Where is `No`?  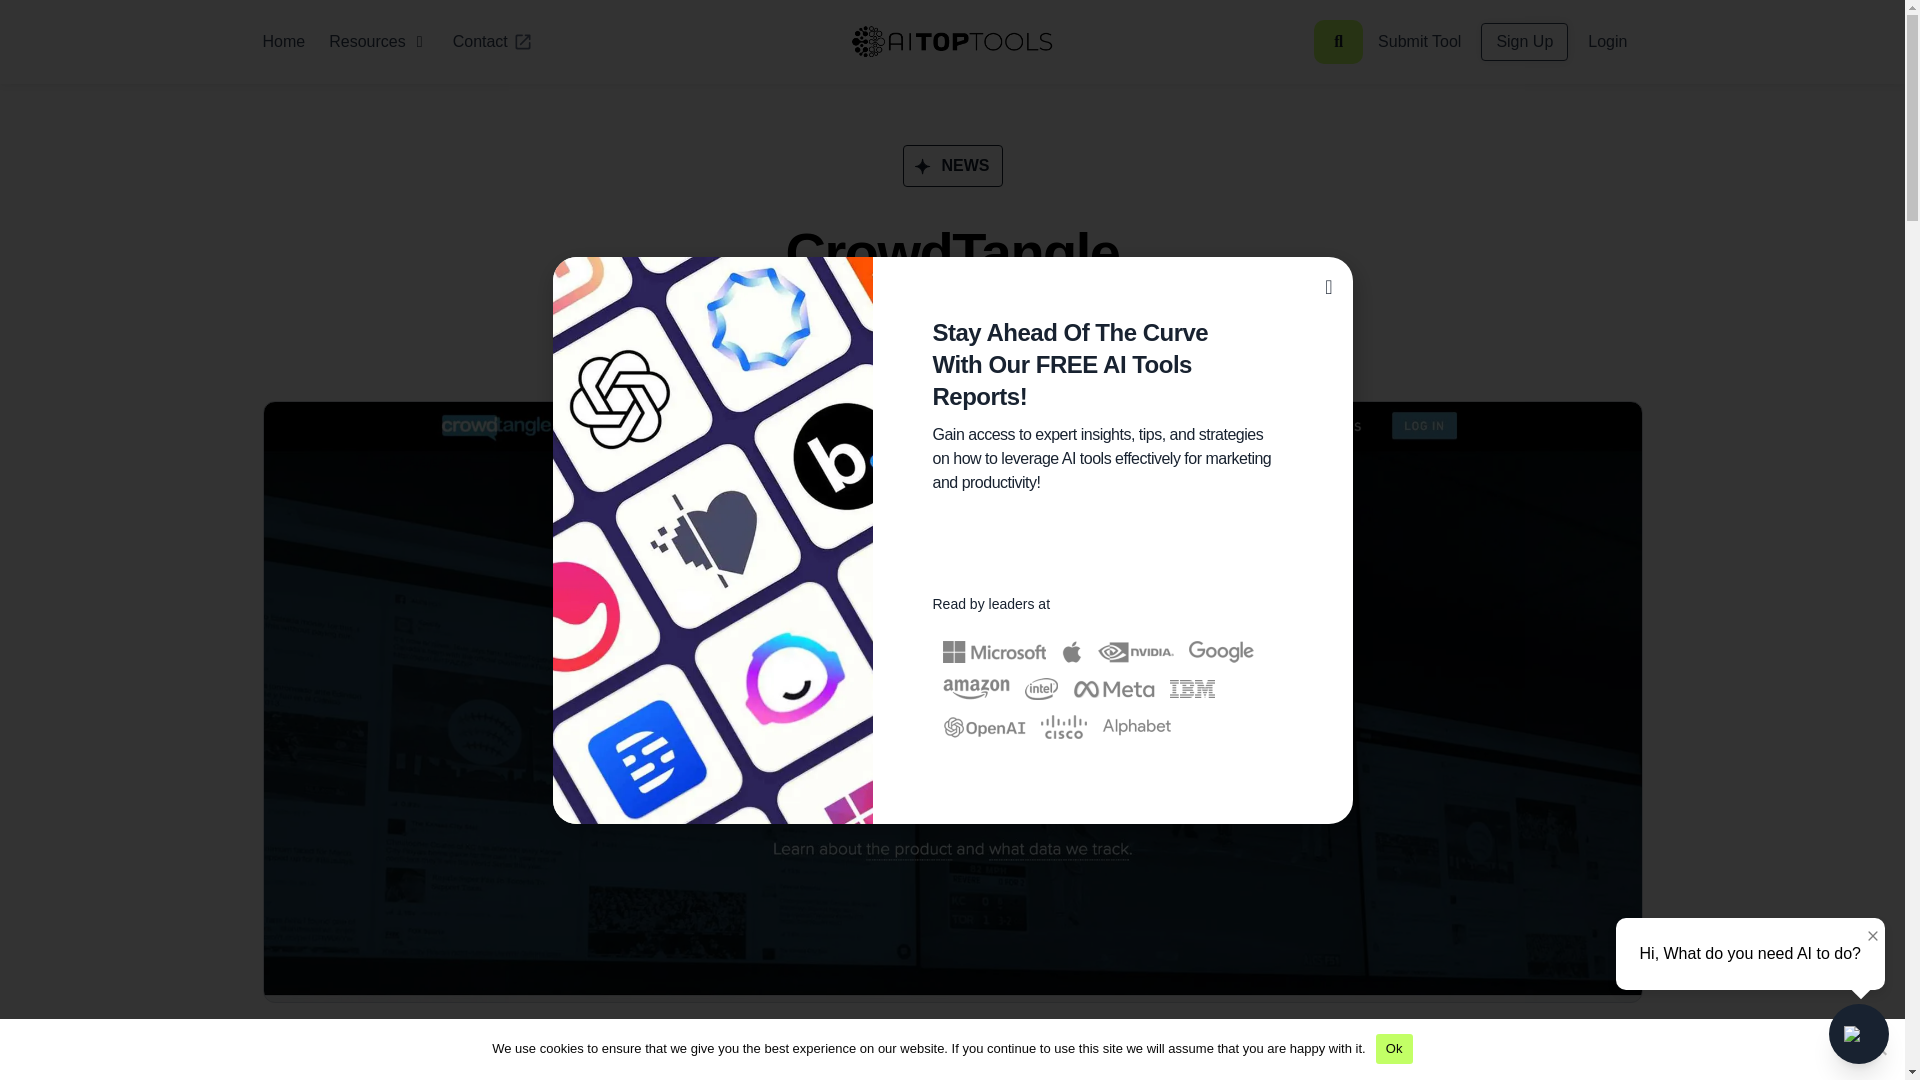
No is located at coordinates (1880, 1048).